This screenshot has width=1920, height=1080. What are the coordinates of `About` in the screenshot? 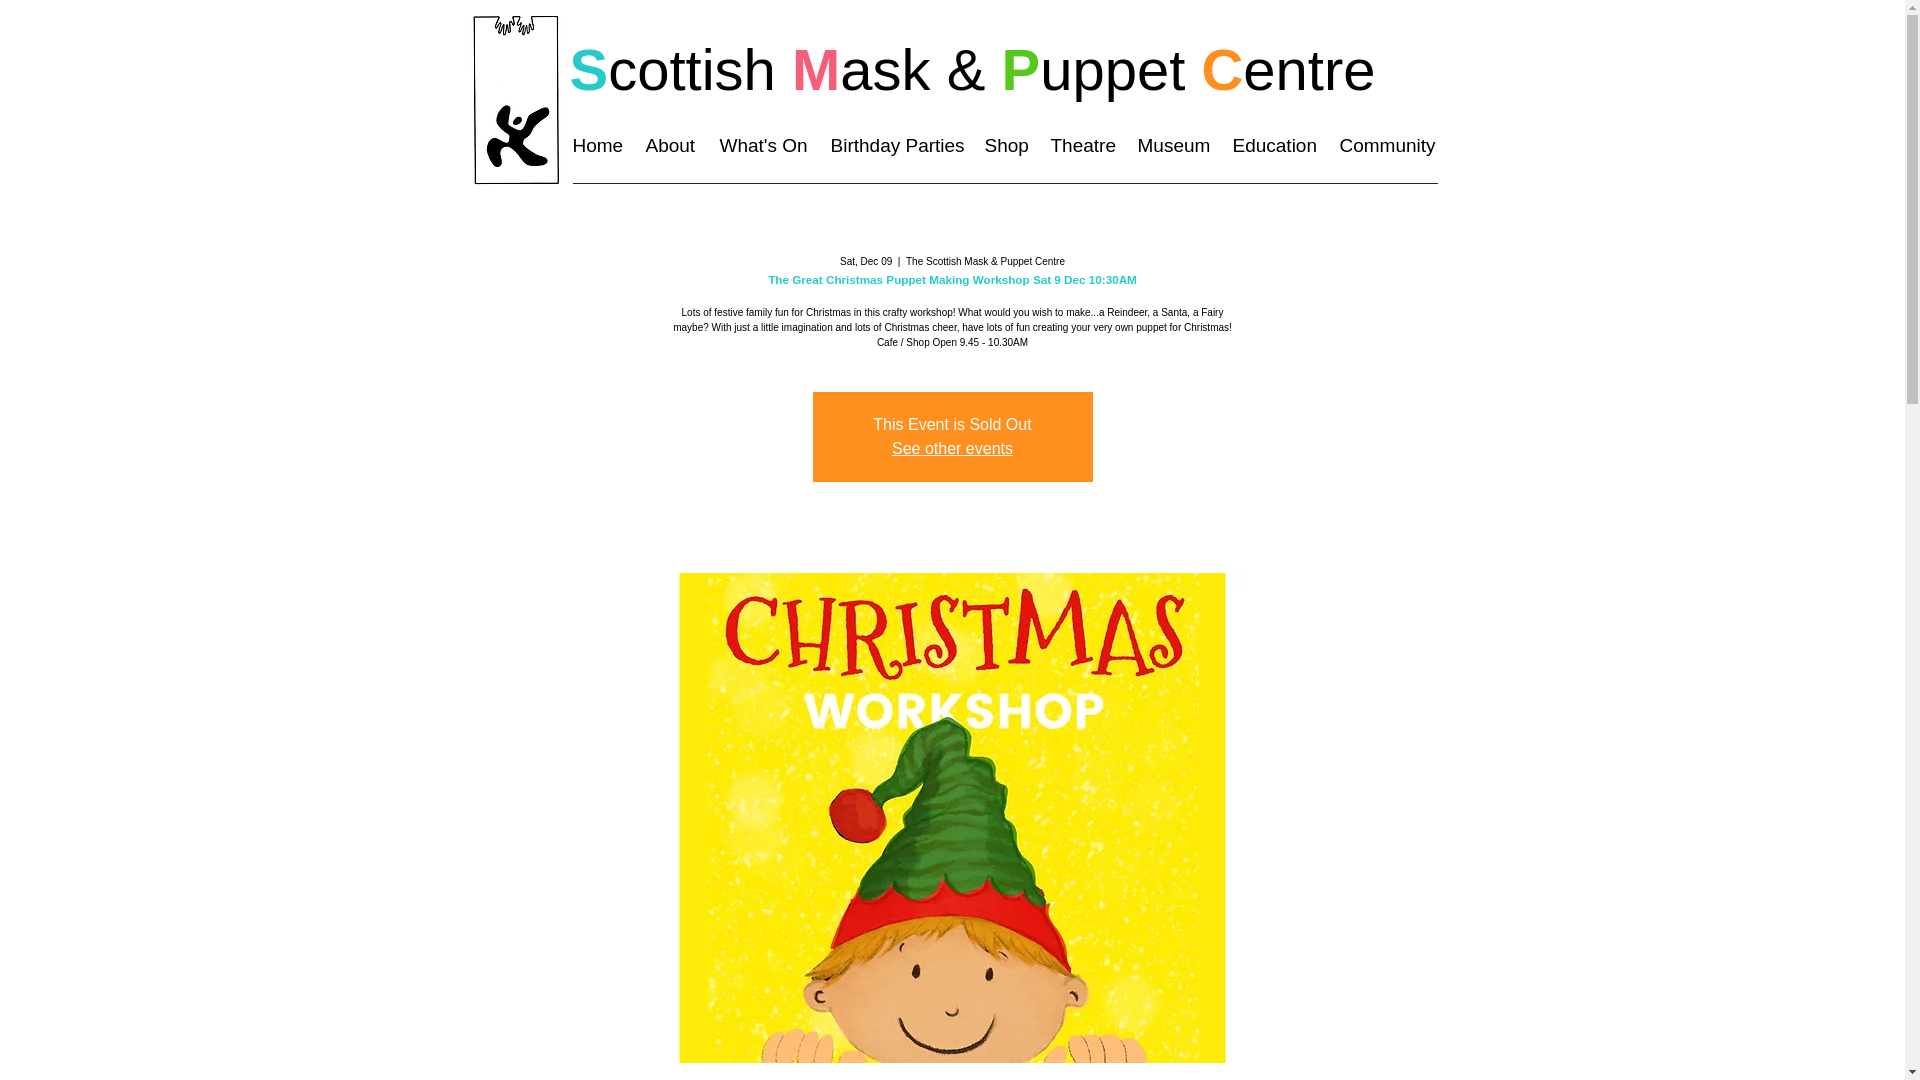 It's located at (672, 146).